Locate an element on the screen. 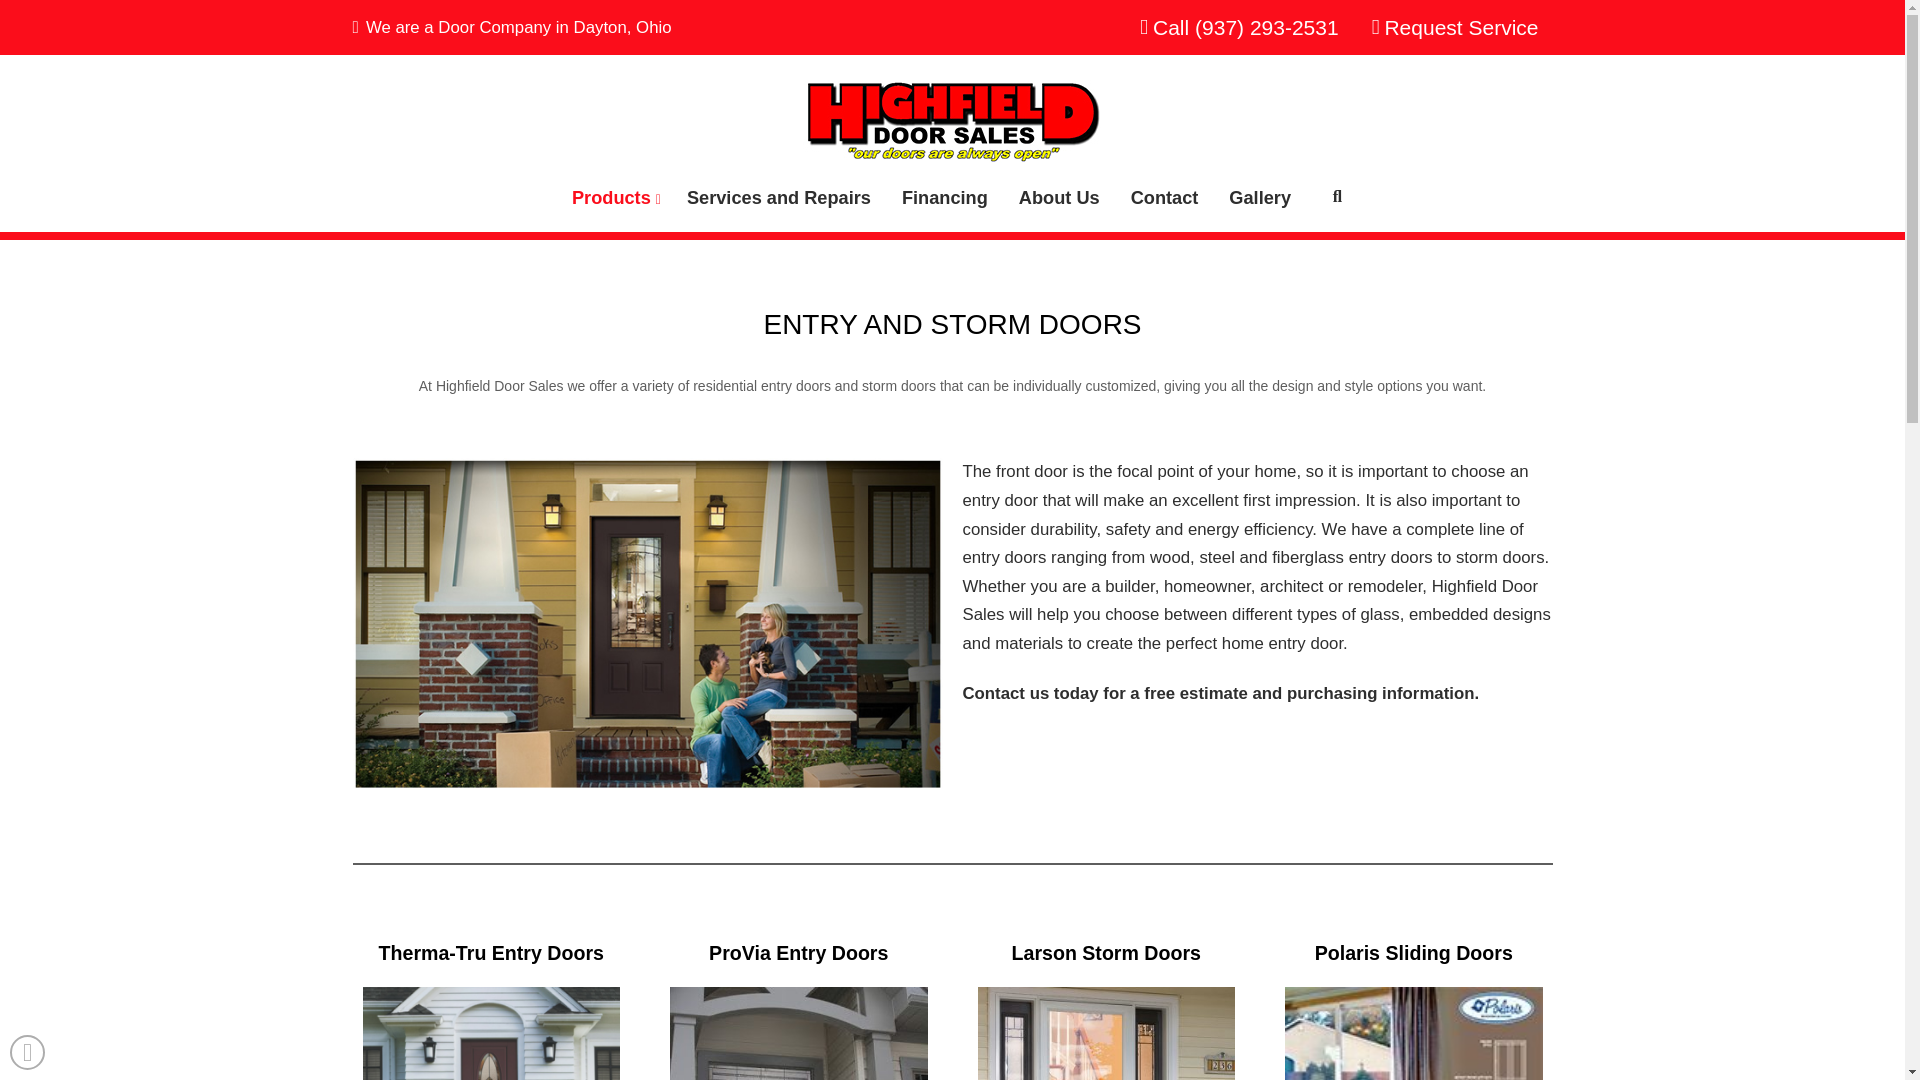 Image resolution: width=1920 pixels, height=1080 pixels. Gallery is located at coordinates (1260, 197).